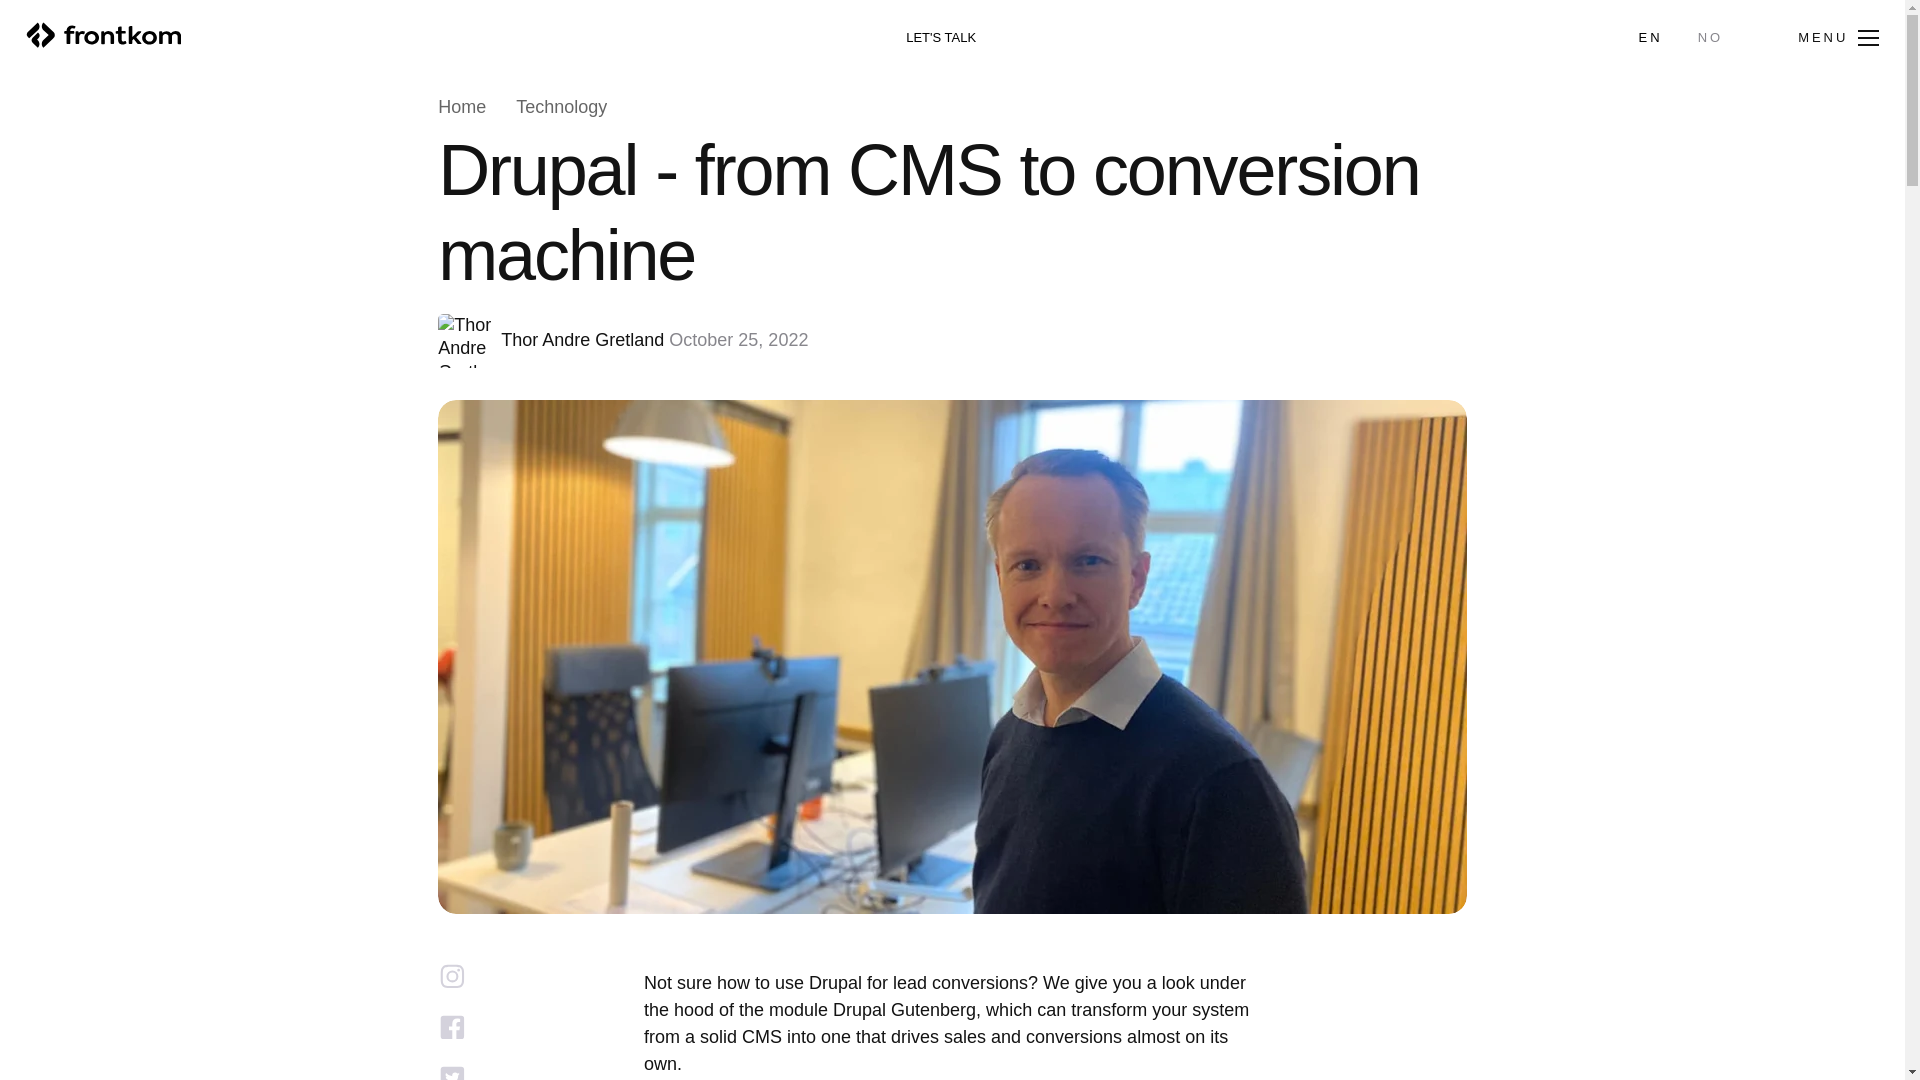 This screenshot has width=1920, height=1080. I want to click on Home, so click(461, 108).